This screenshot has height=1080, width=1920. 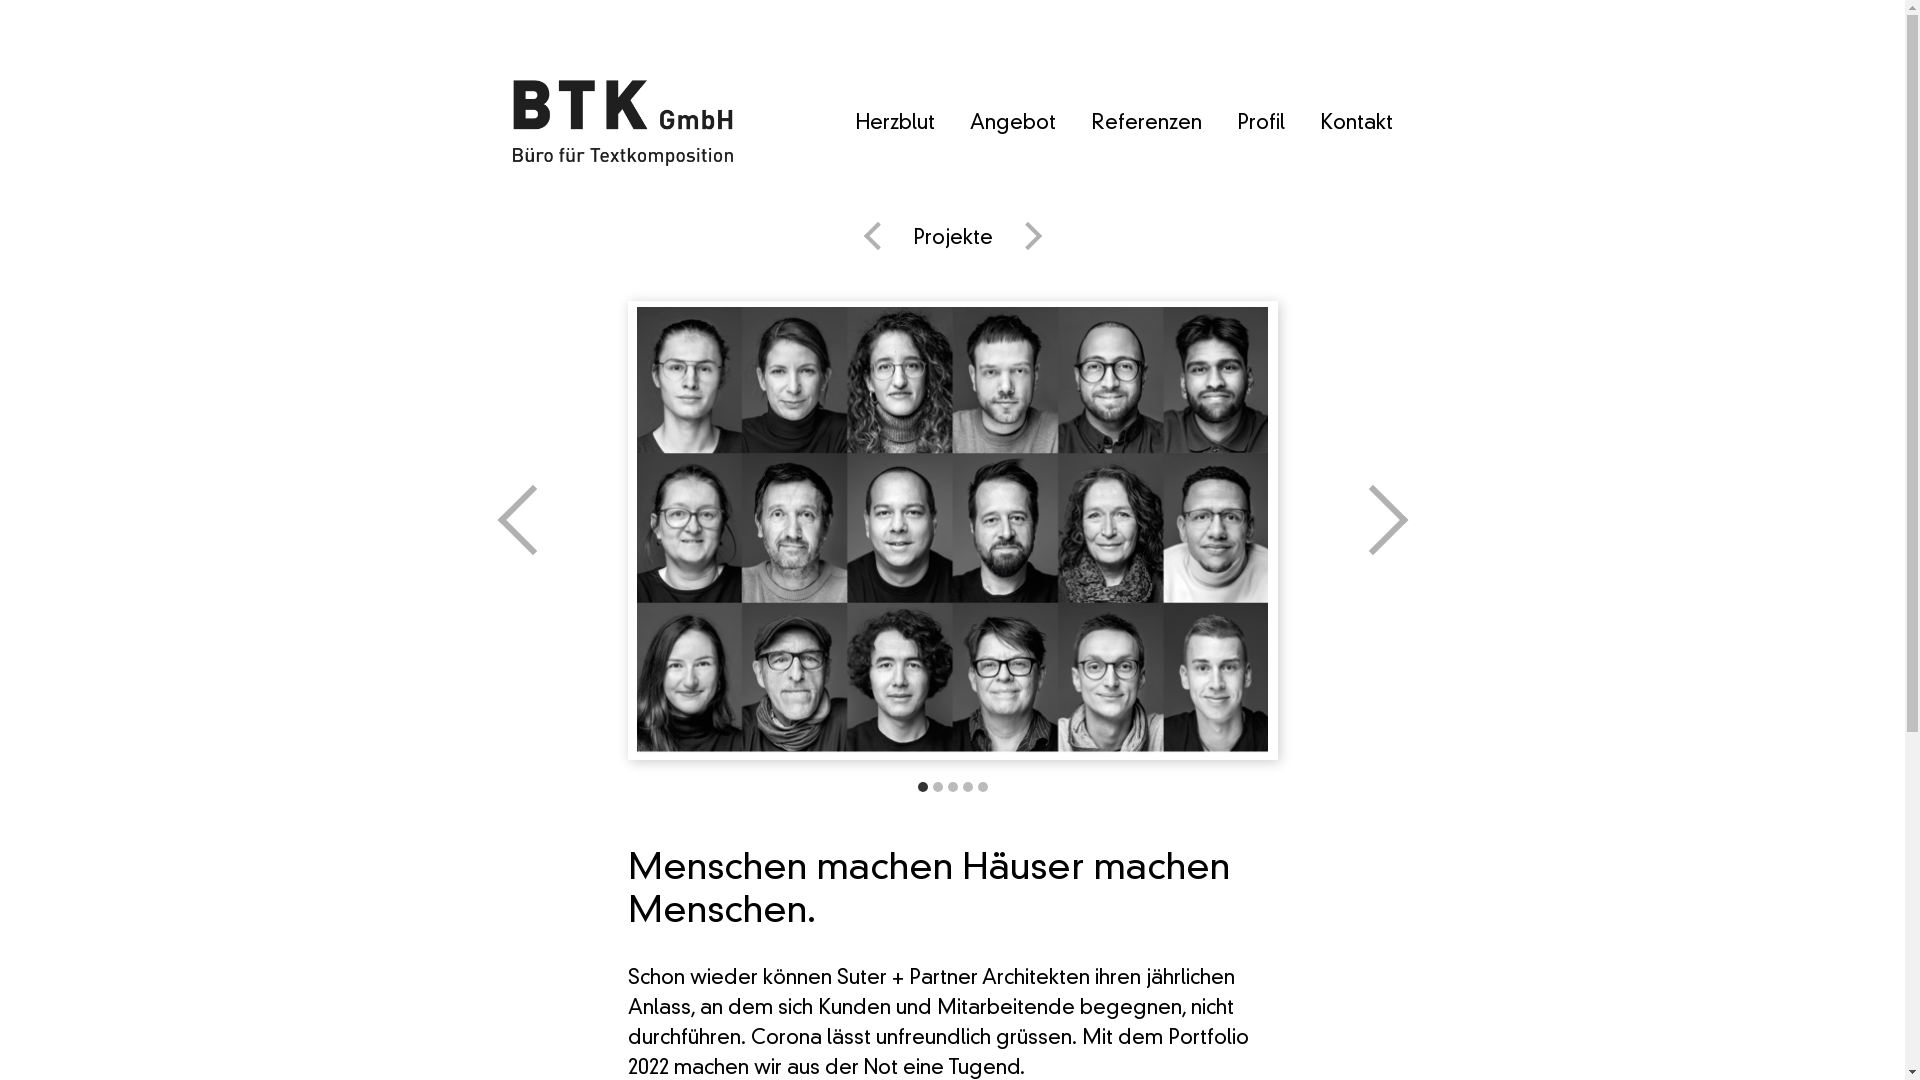 What do you see at coordinates (790, 531) in the screenshot?
I see `Vorheriges Bild` at bounding box center [790, 531].